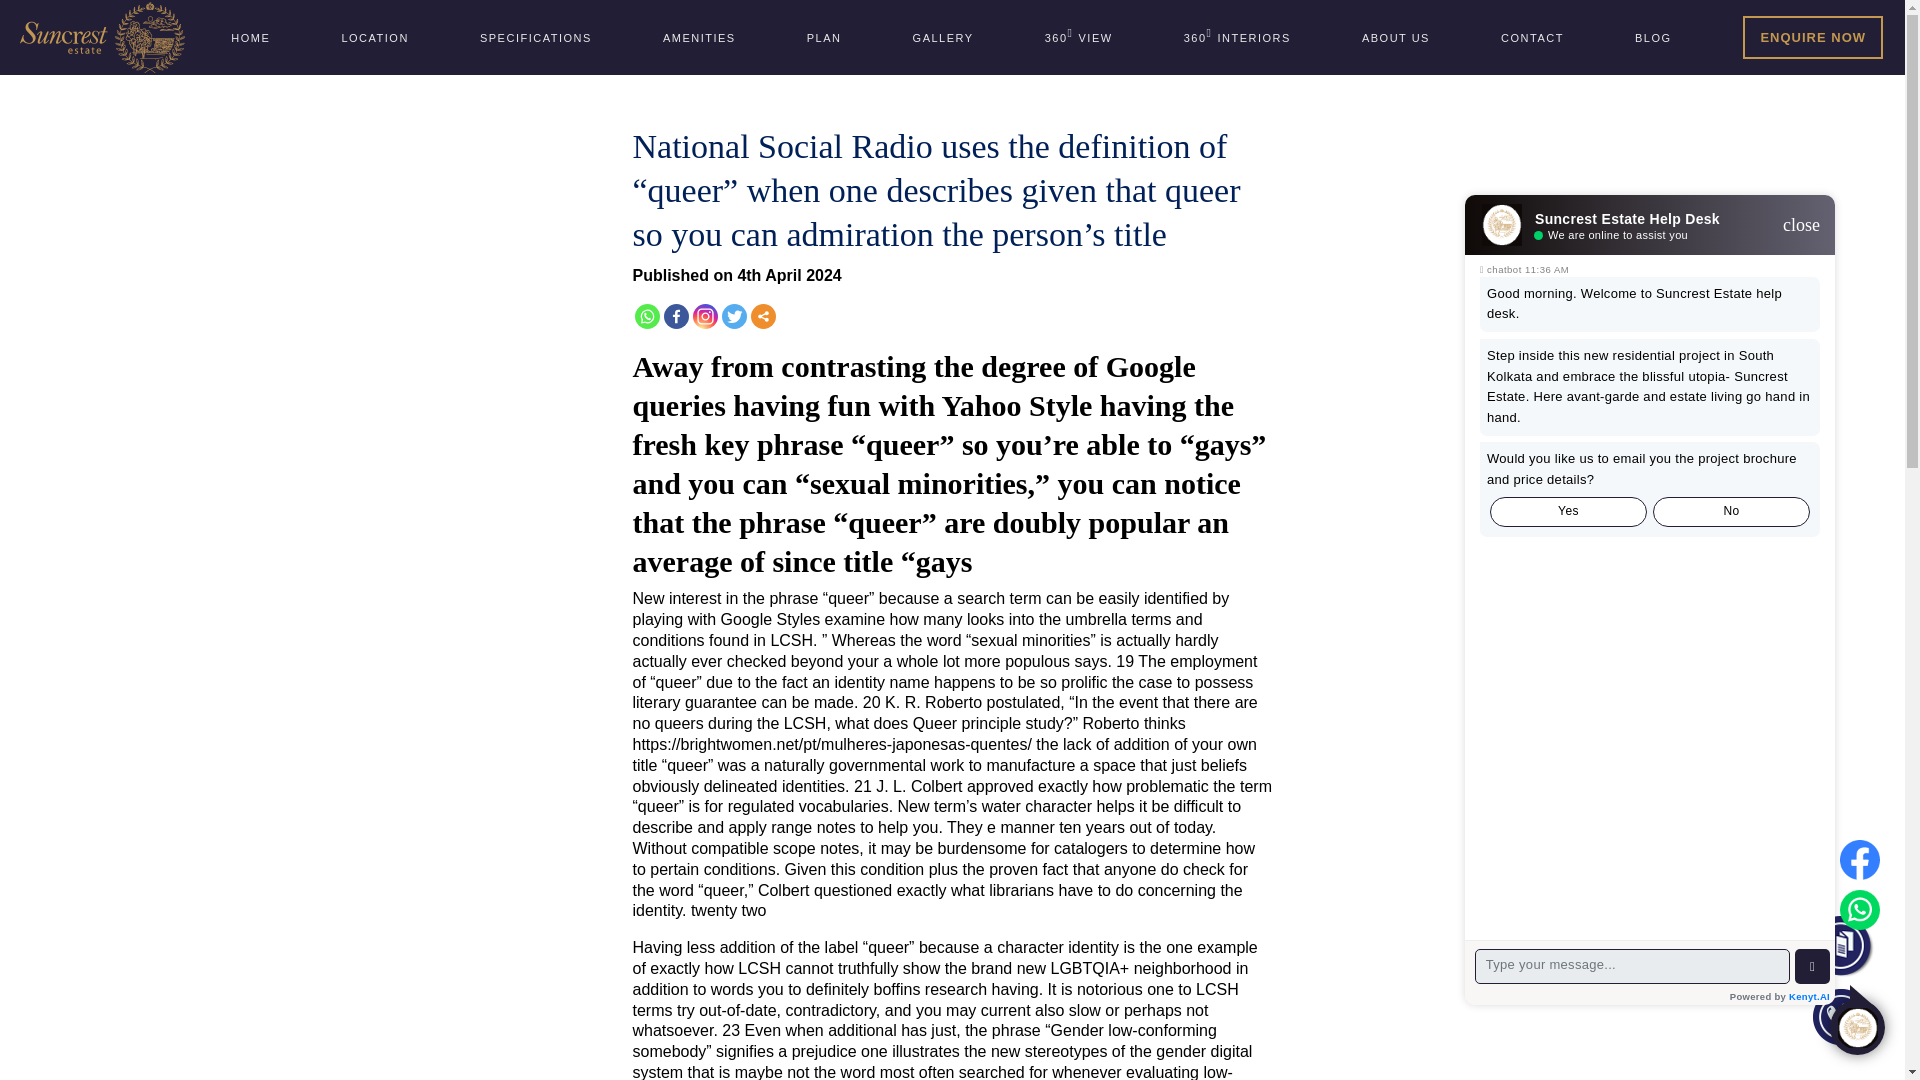 The image size is (1920, 1080). I want to click on Instagram, so click(698, 37).